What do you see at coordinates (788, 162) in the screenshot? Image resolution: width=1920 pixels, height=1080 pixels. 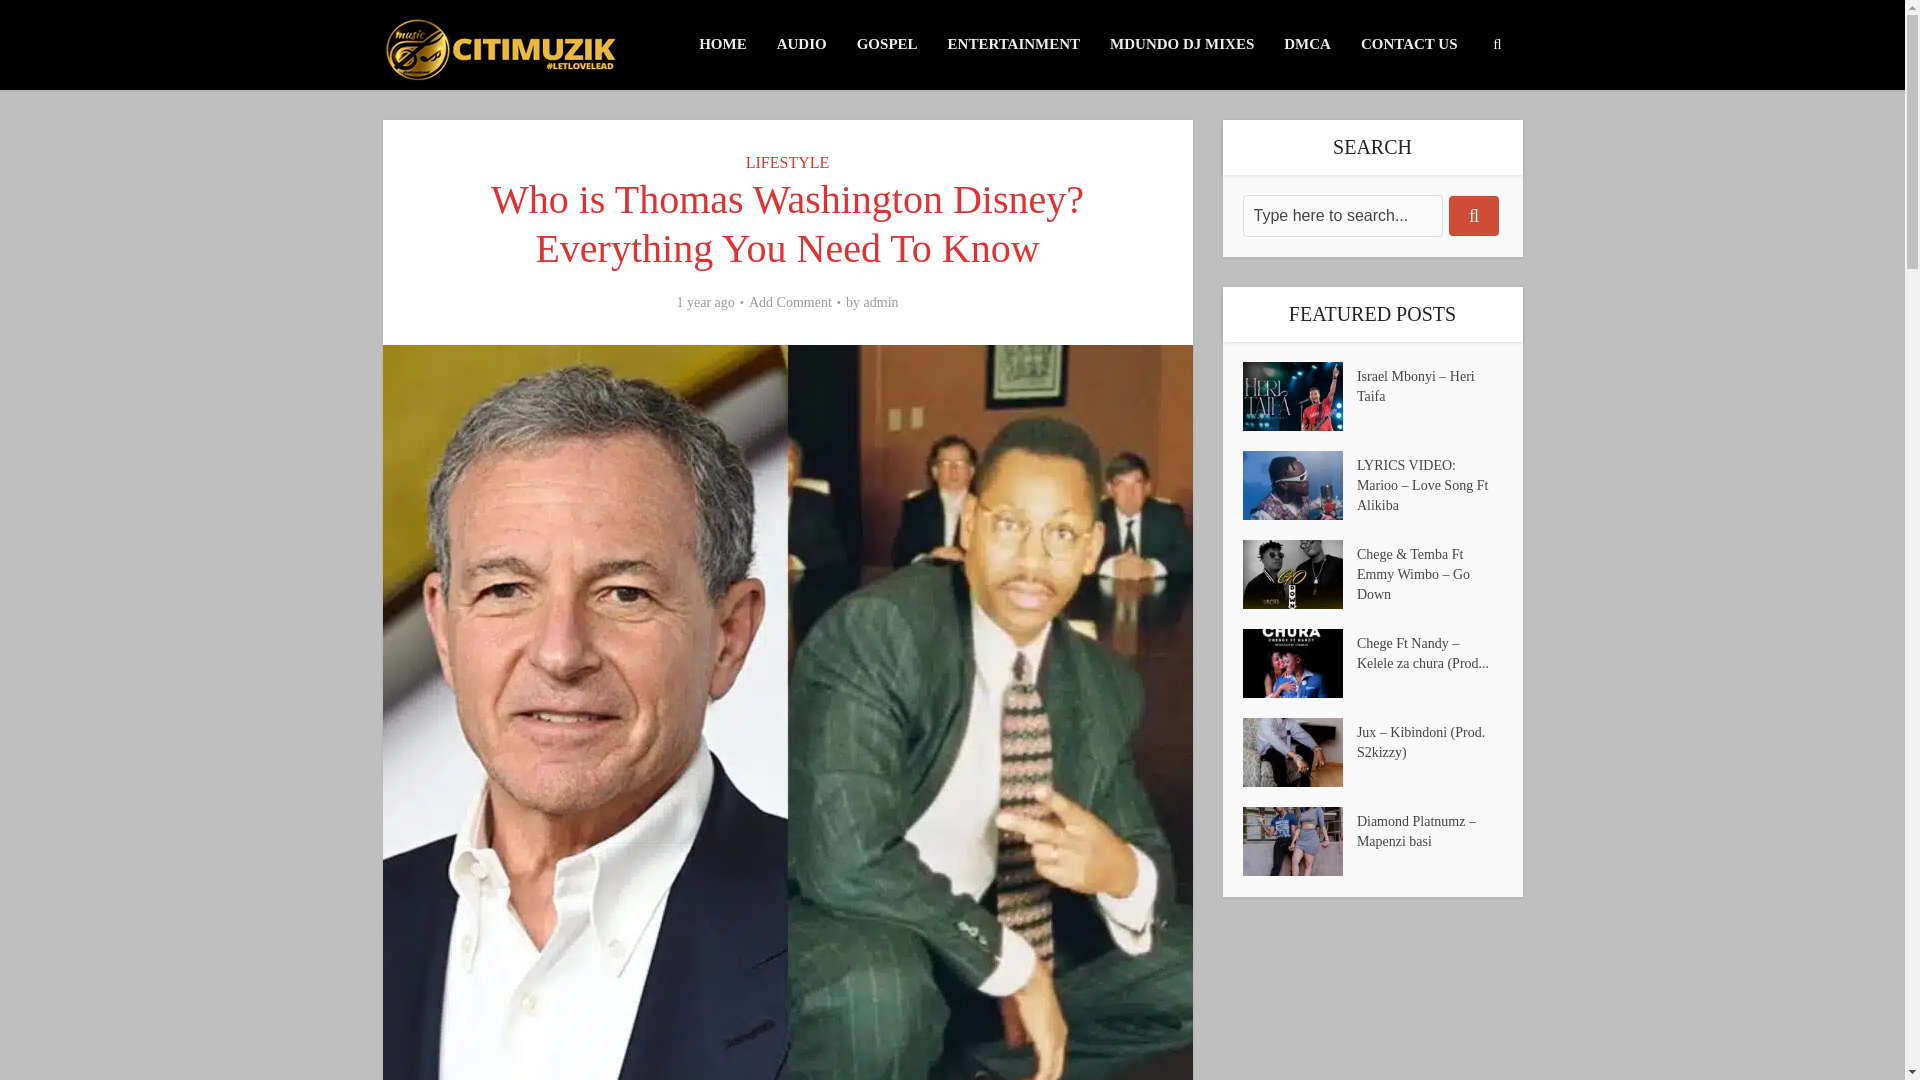 I see `LIFESTYLE` at bounding box center [788, 162].